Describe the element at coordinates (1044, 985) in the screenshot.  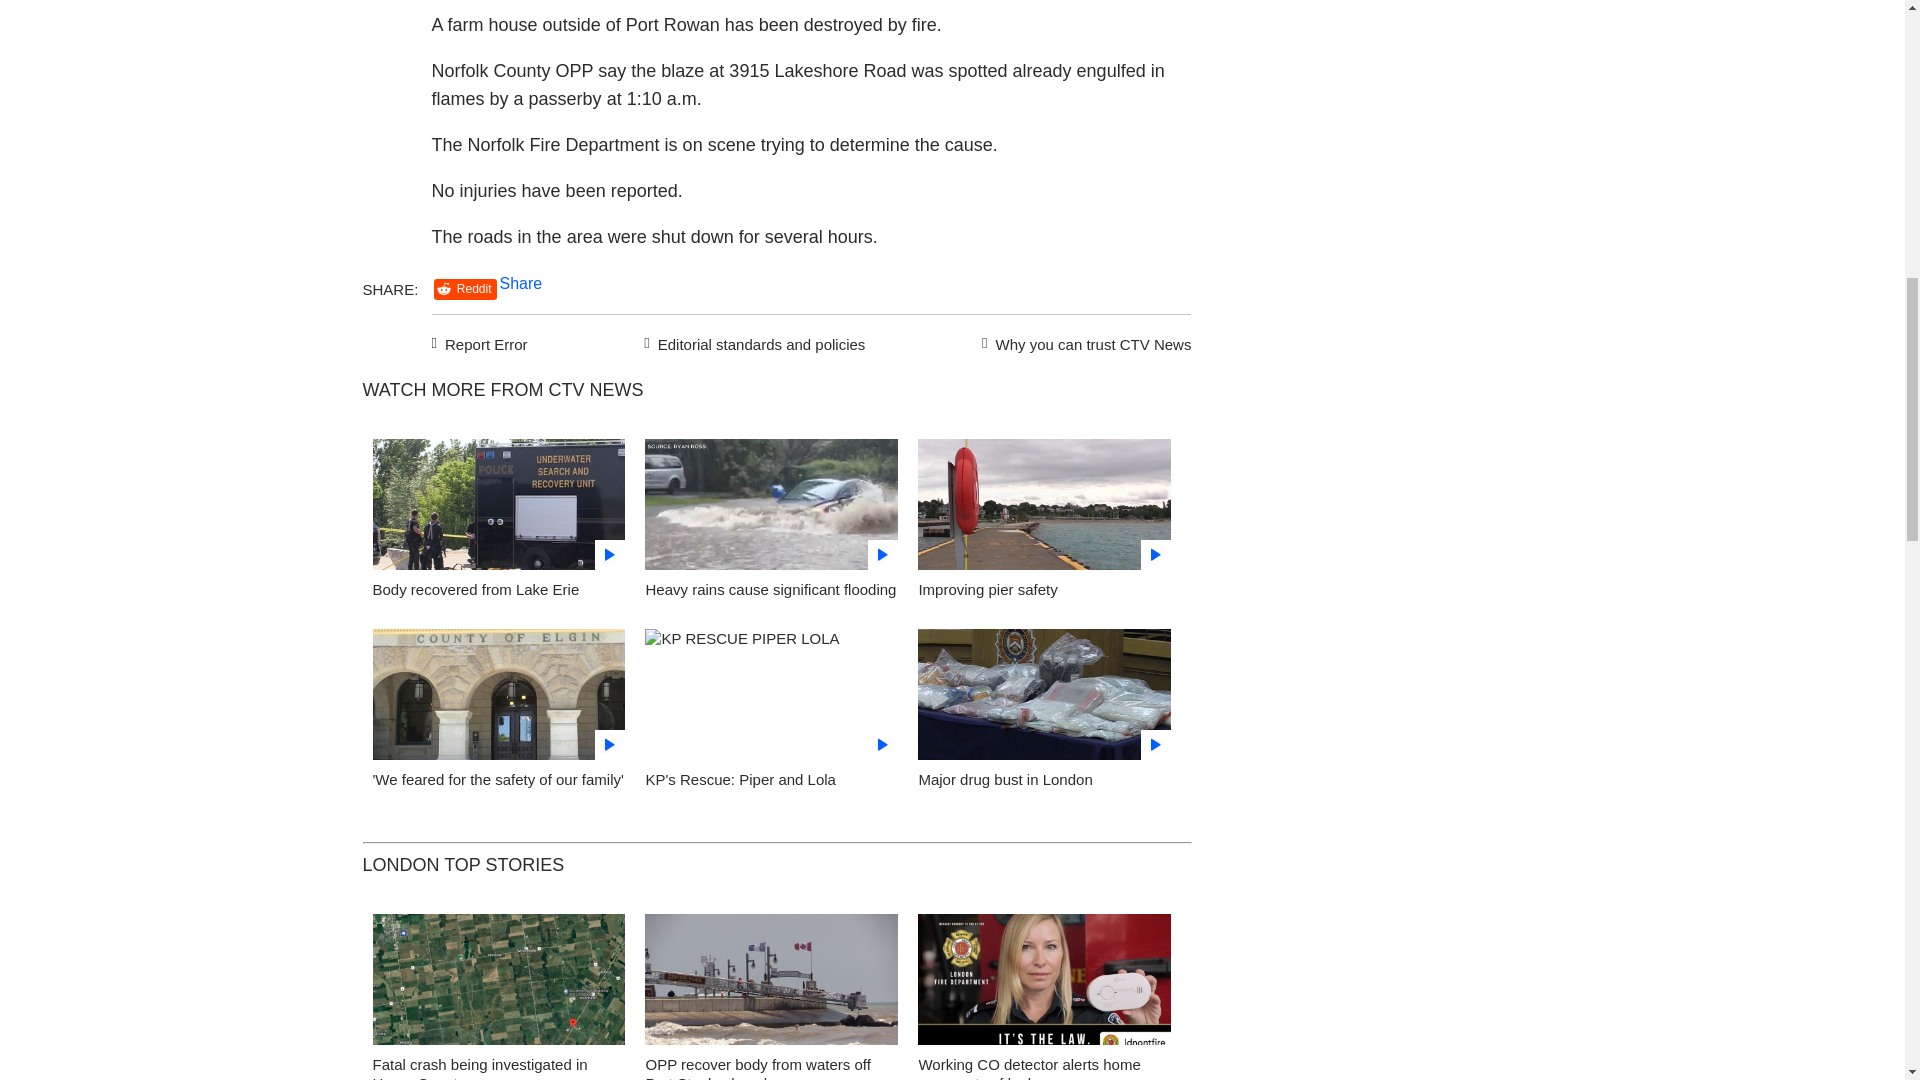
I see `carbon monoxide detector - london fire - july 2024` at that location.